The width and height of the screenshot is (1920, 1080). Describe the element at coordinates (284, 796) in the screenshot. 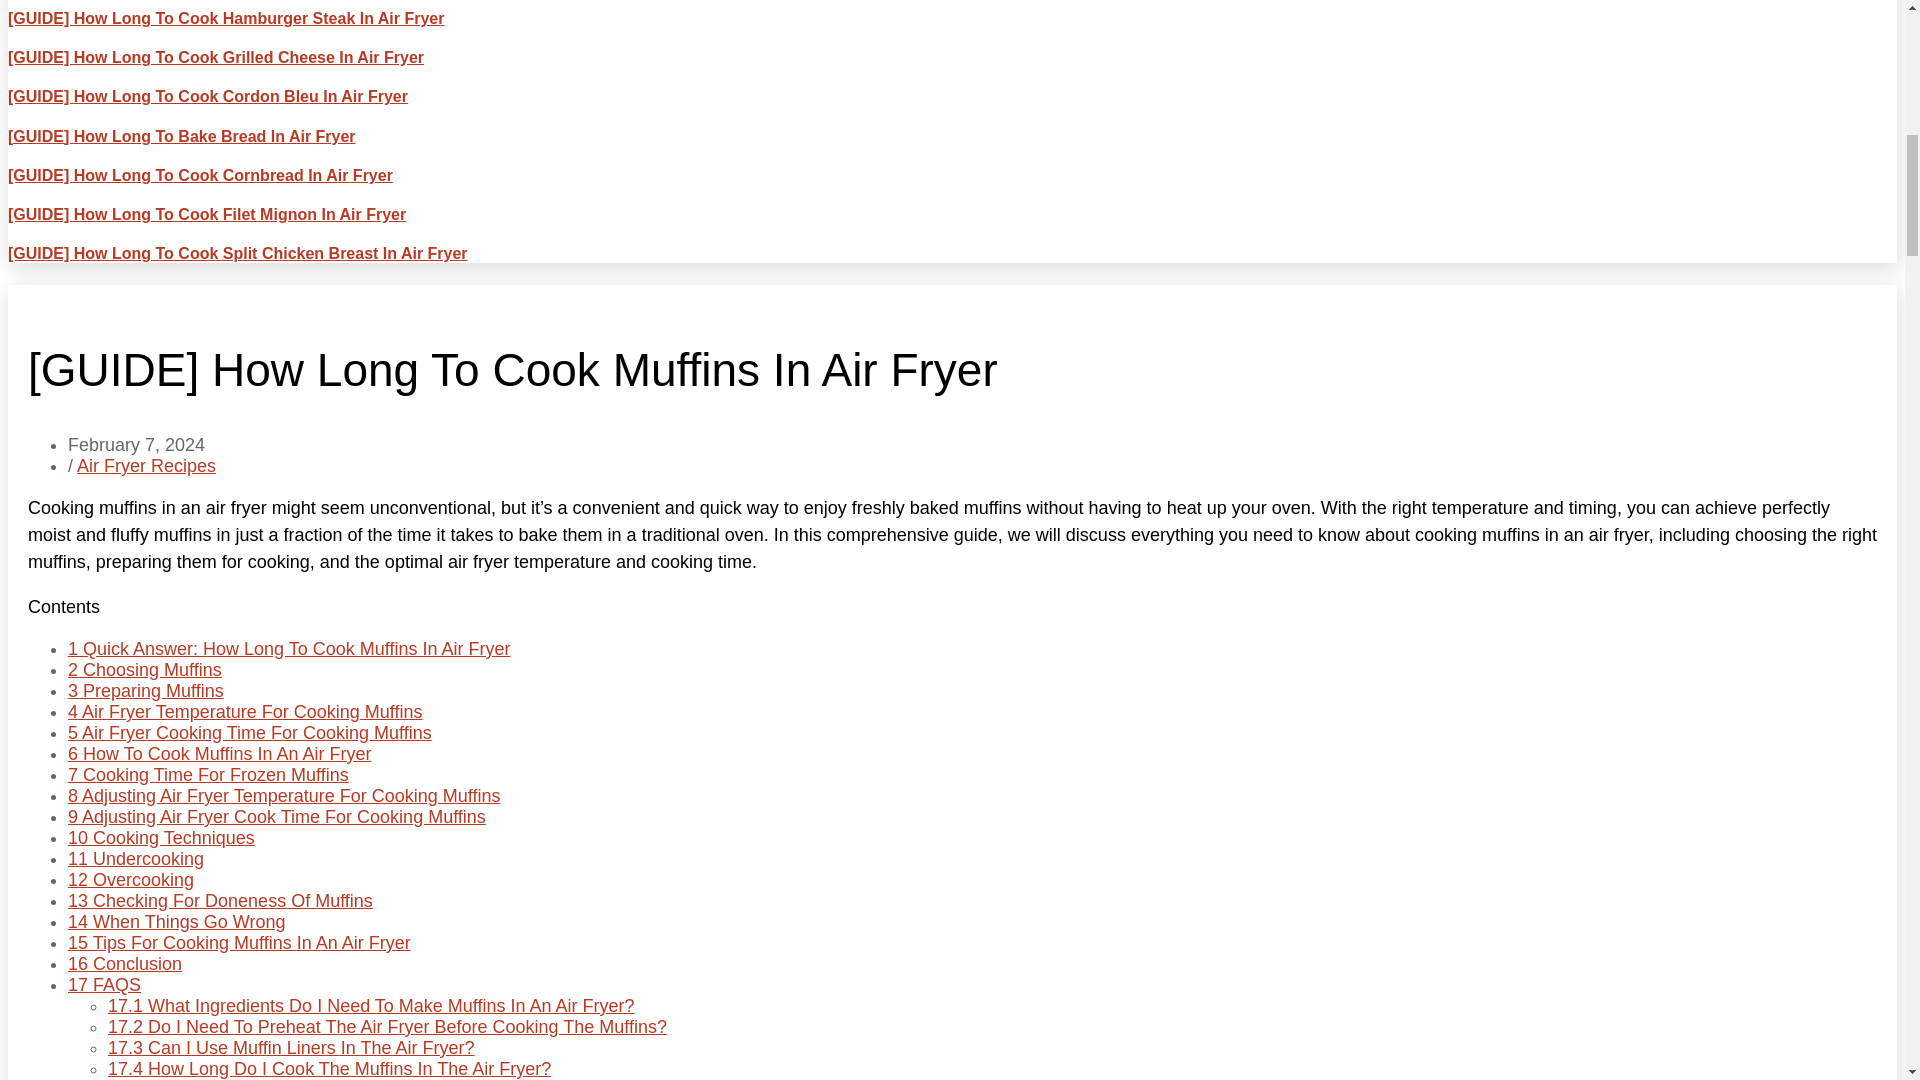

I see `8 Adjusting Air Fryer Temperature For Cooking Muffins` at that location.